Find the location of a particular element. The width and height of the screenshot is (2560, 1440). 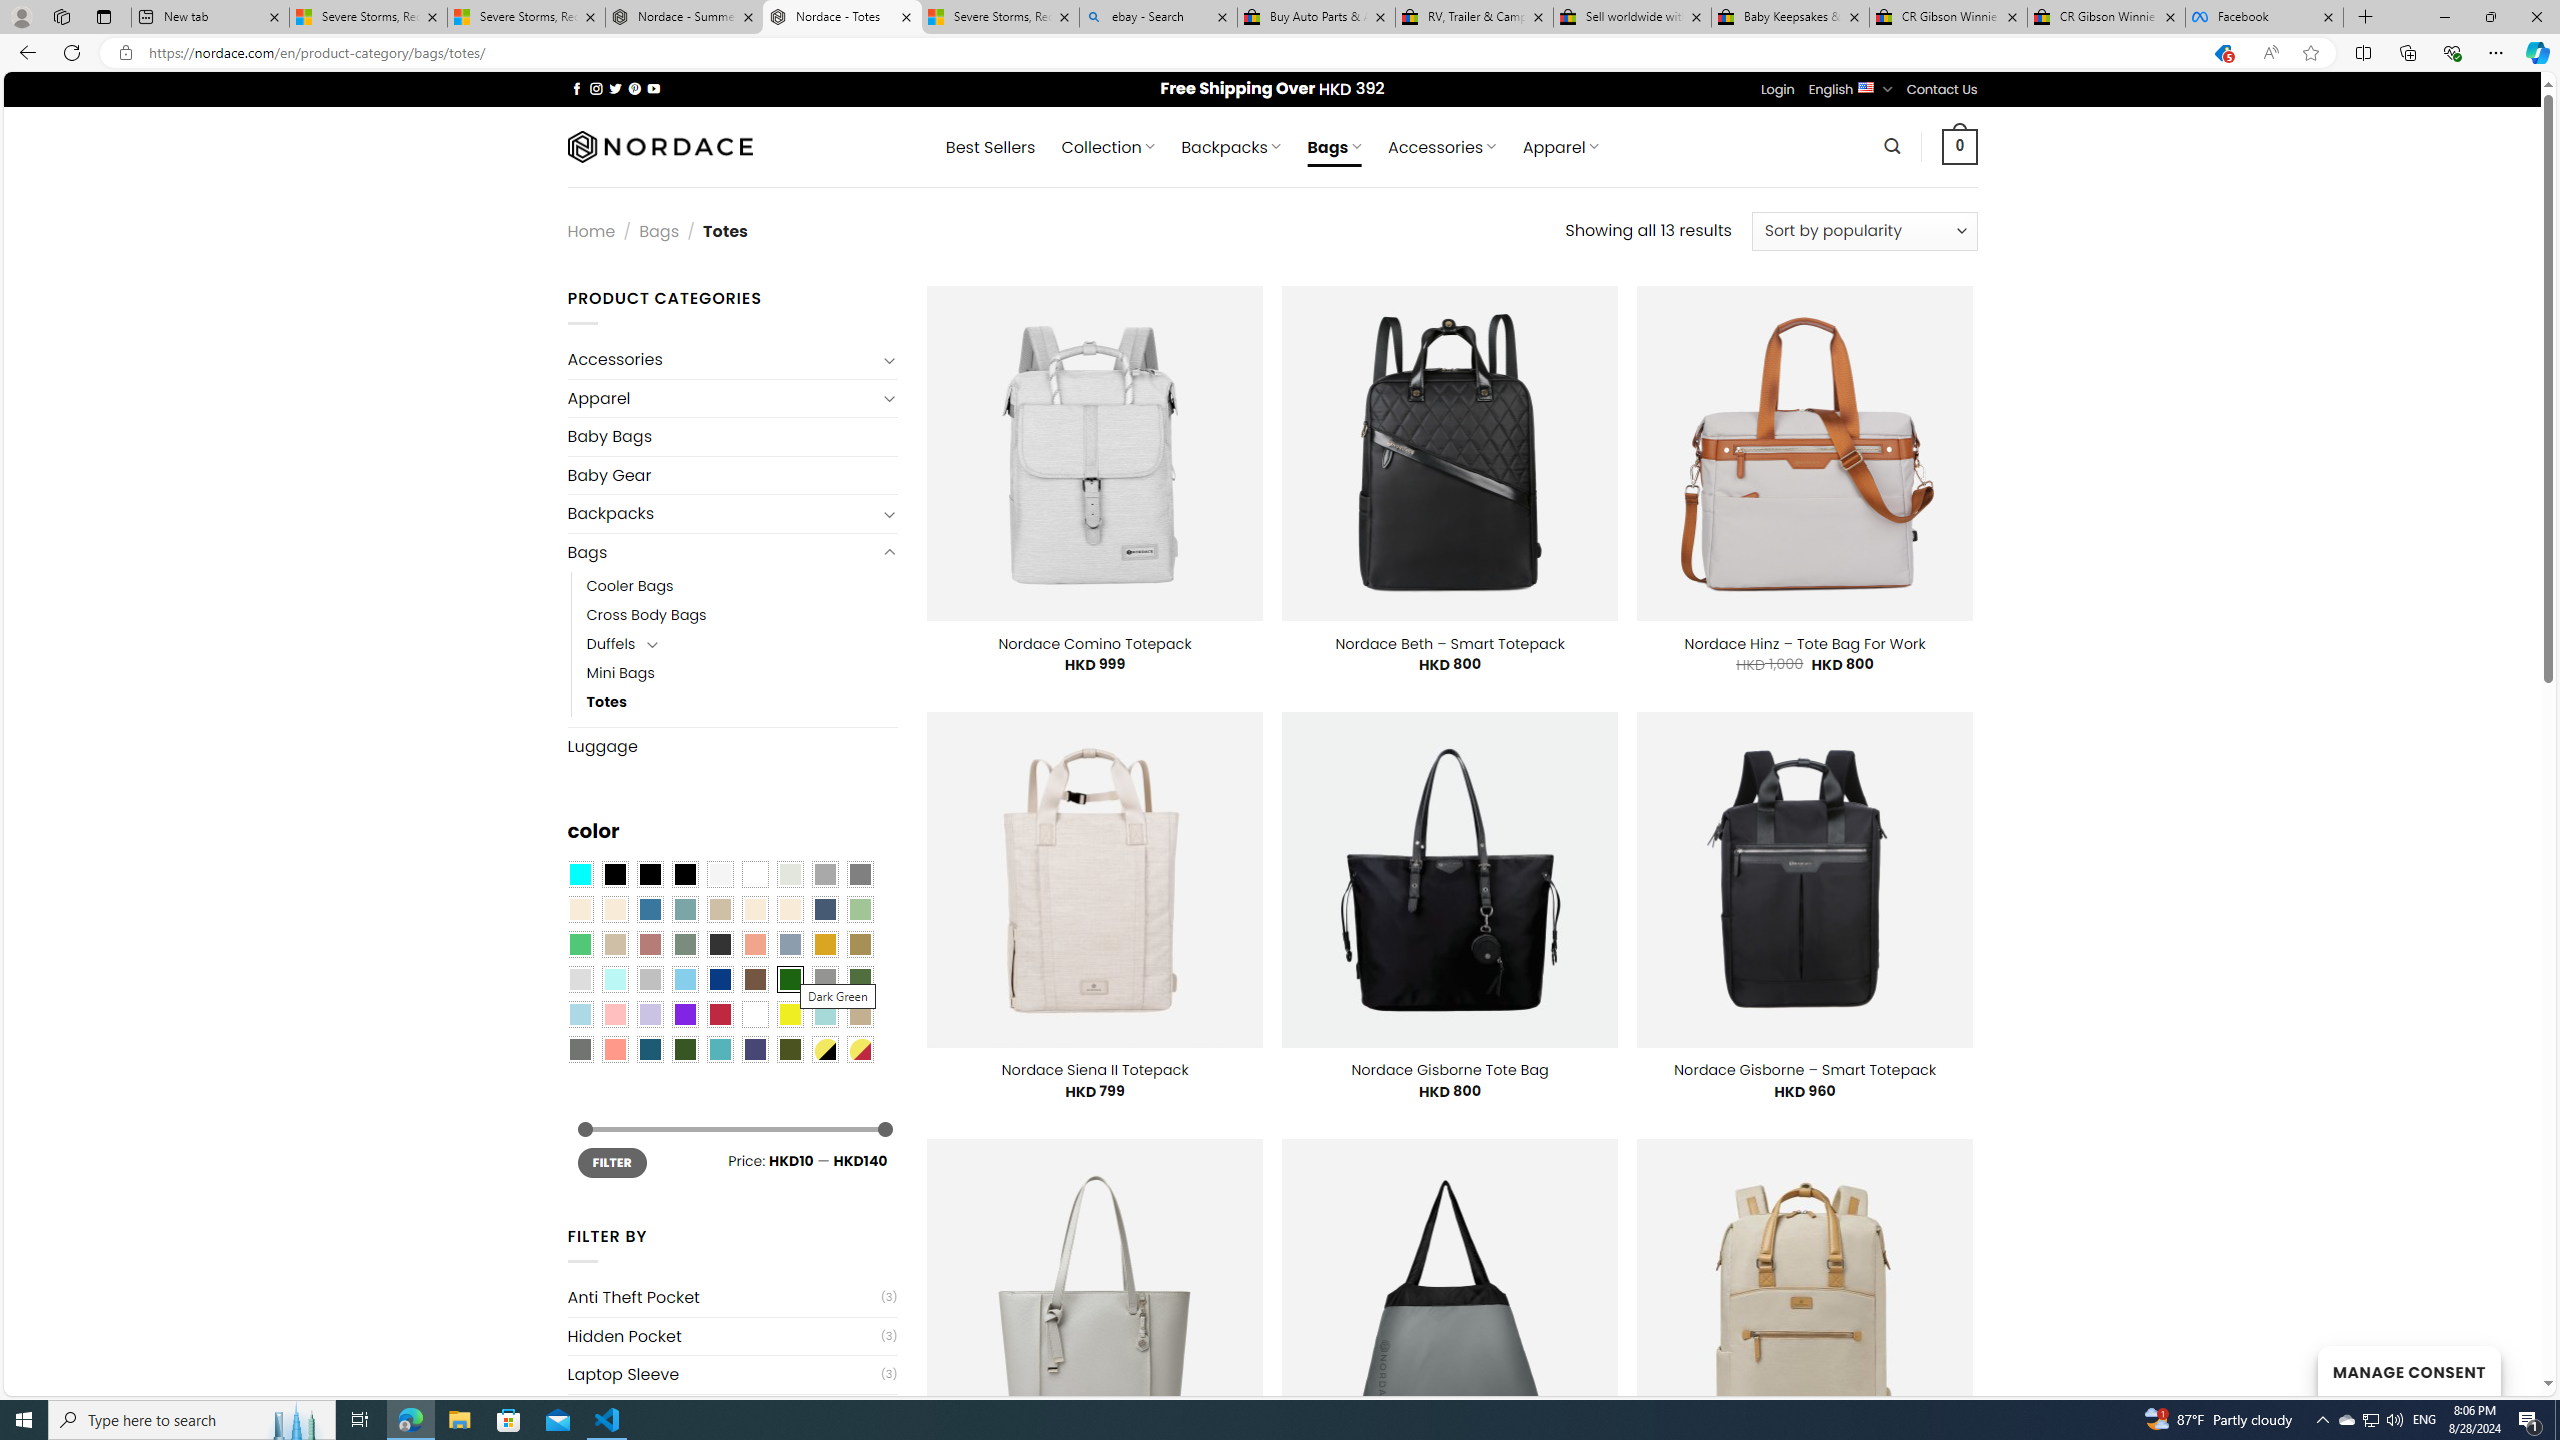

  0   is located at coordinates (1960, 146).